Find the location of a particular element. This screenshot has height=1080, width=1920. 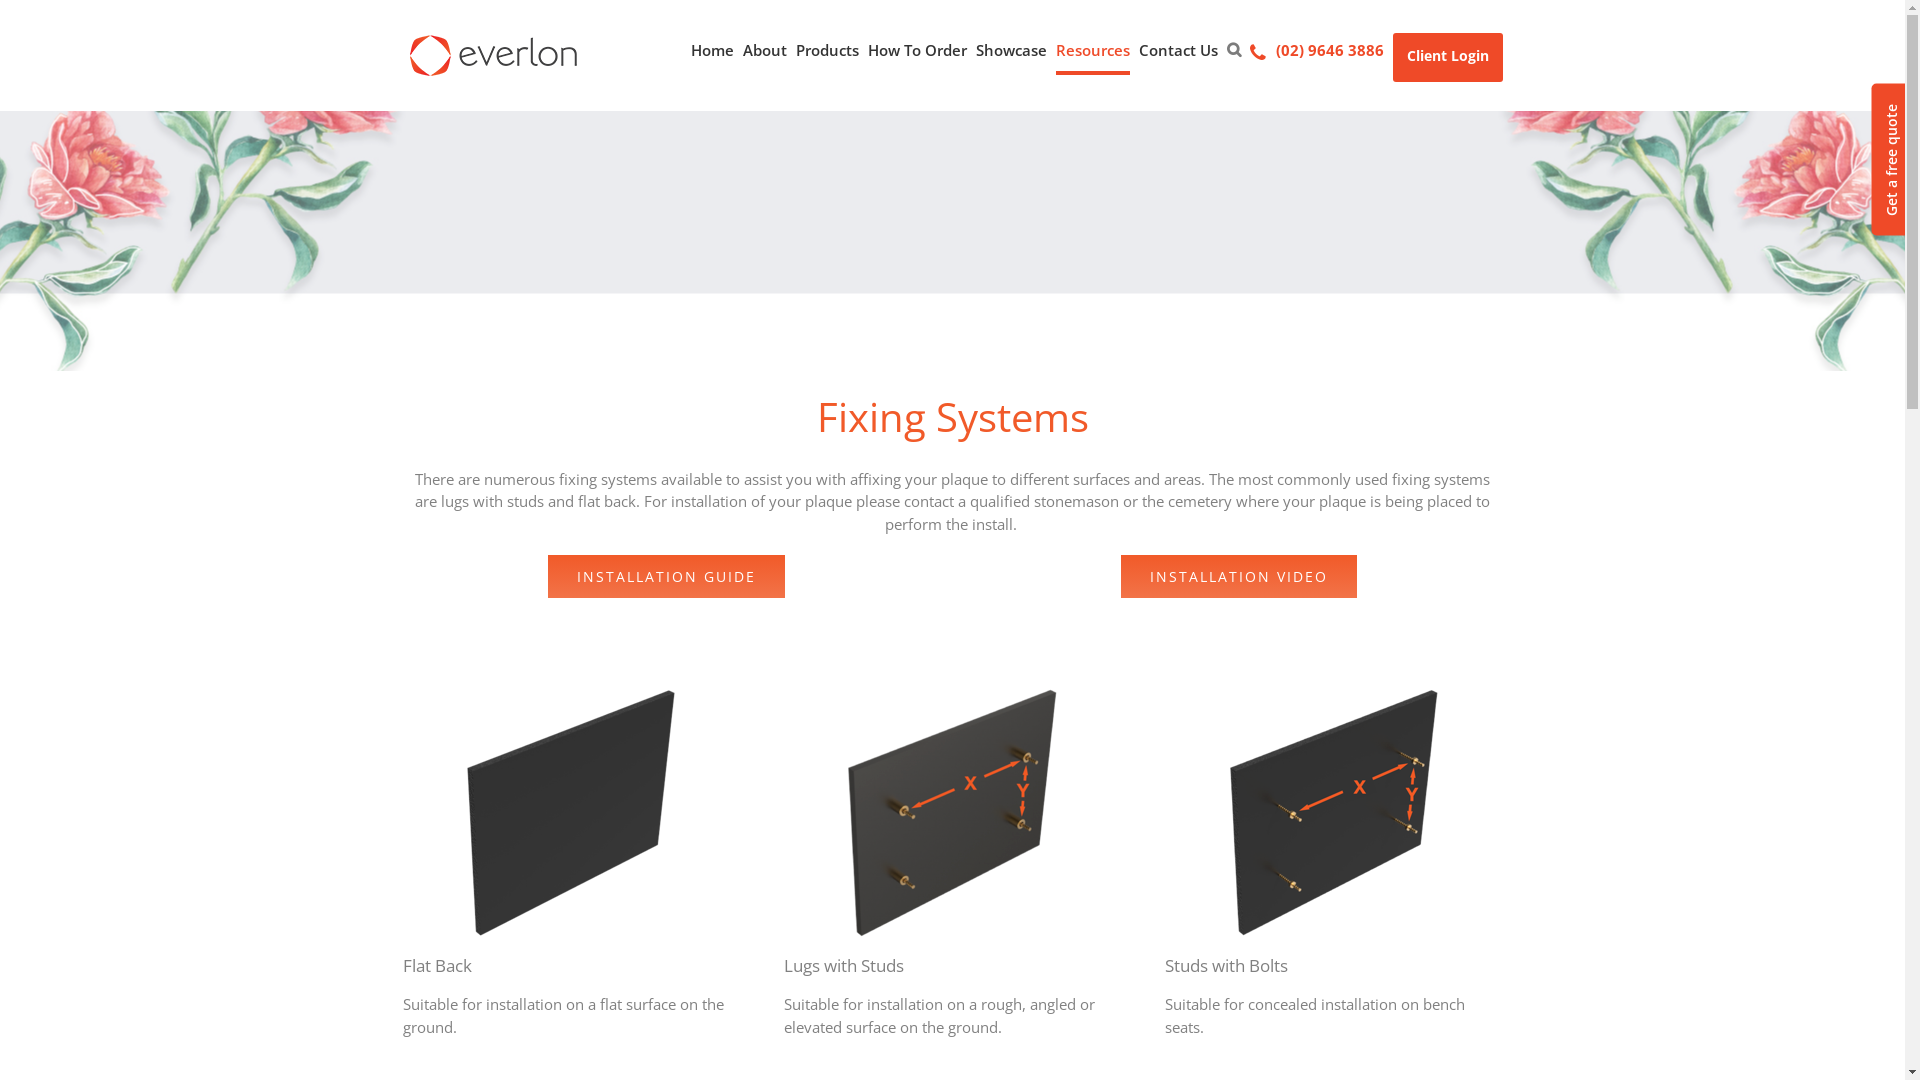

INSTALLATION VIDEO is located at coordinates (1238, 576).